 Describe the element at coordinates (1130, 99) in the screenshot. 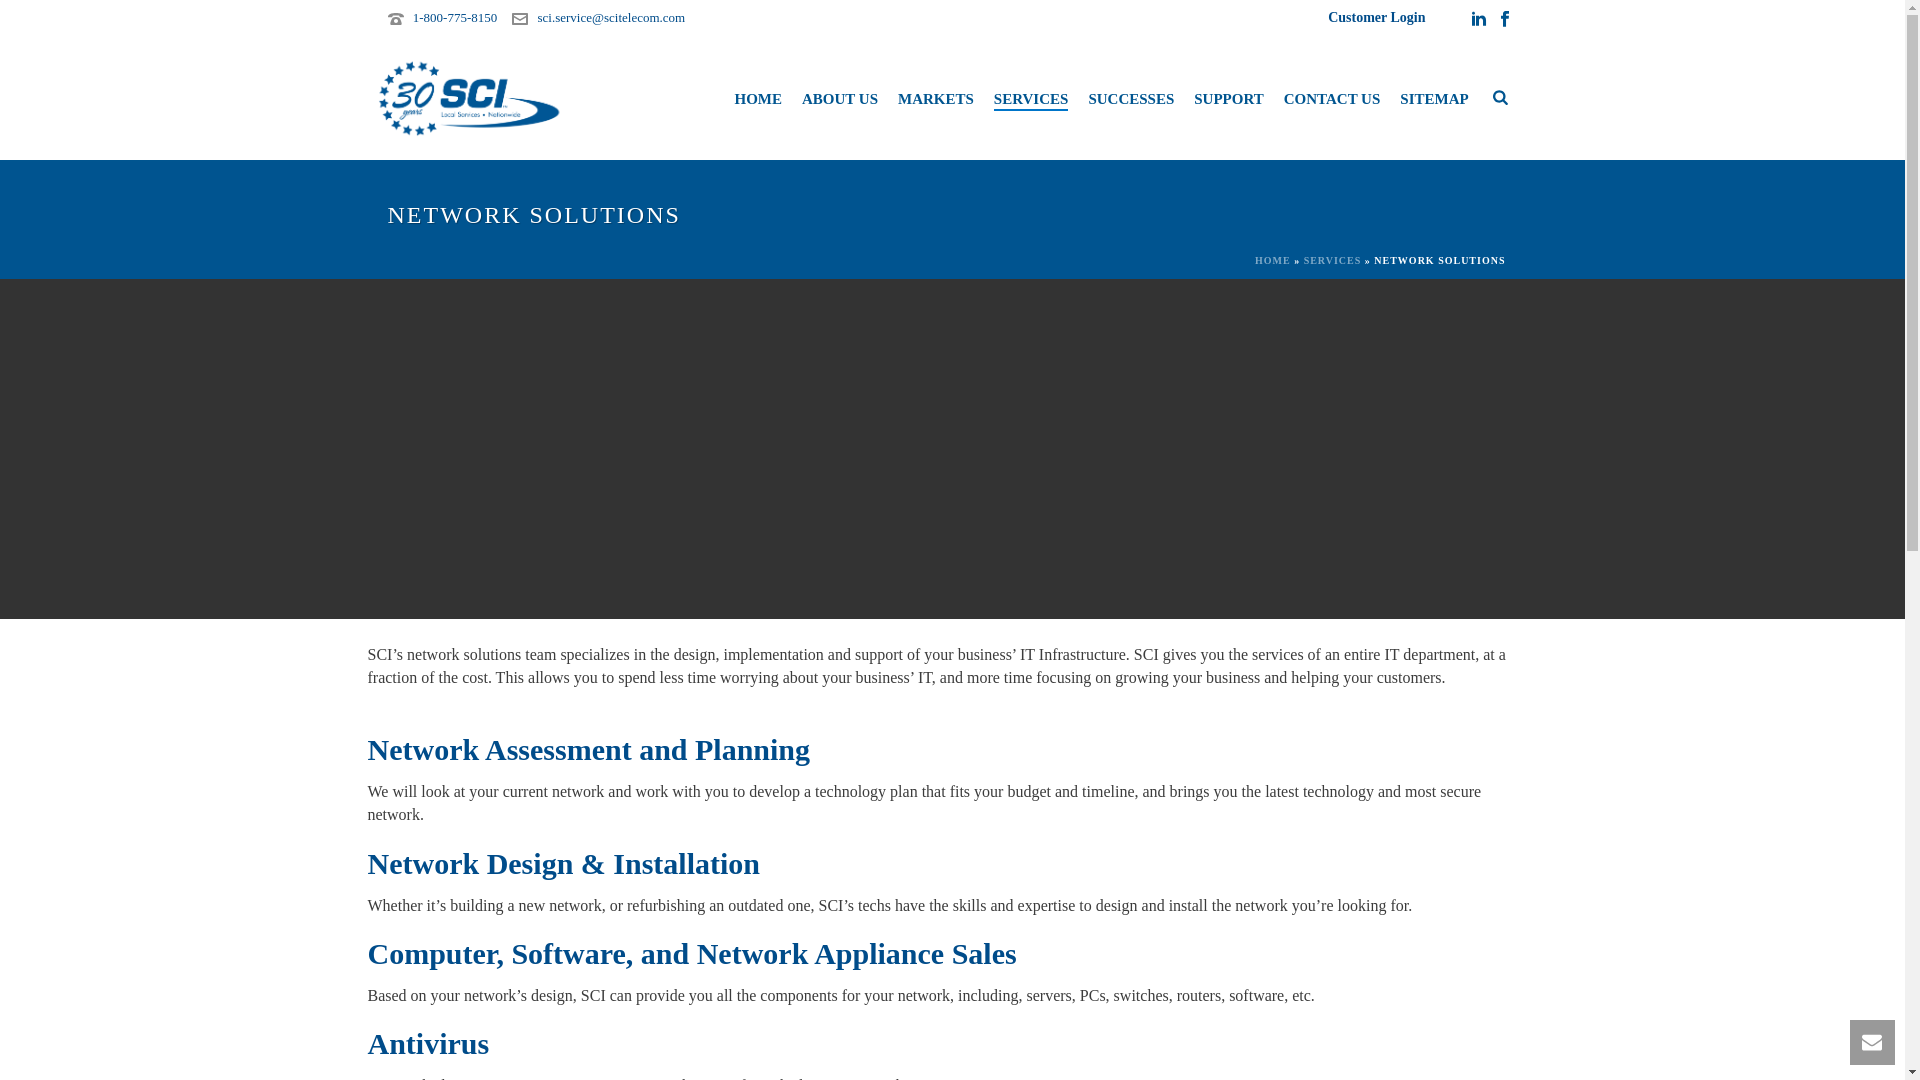

I see `SUCCESSES` at that location.